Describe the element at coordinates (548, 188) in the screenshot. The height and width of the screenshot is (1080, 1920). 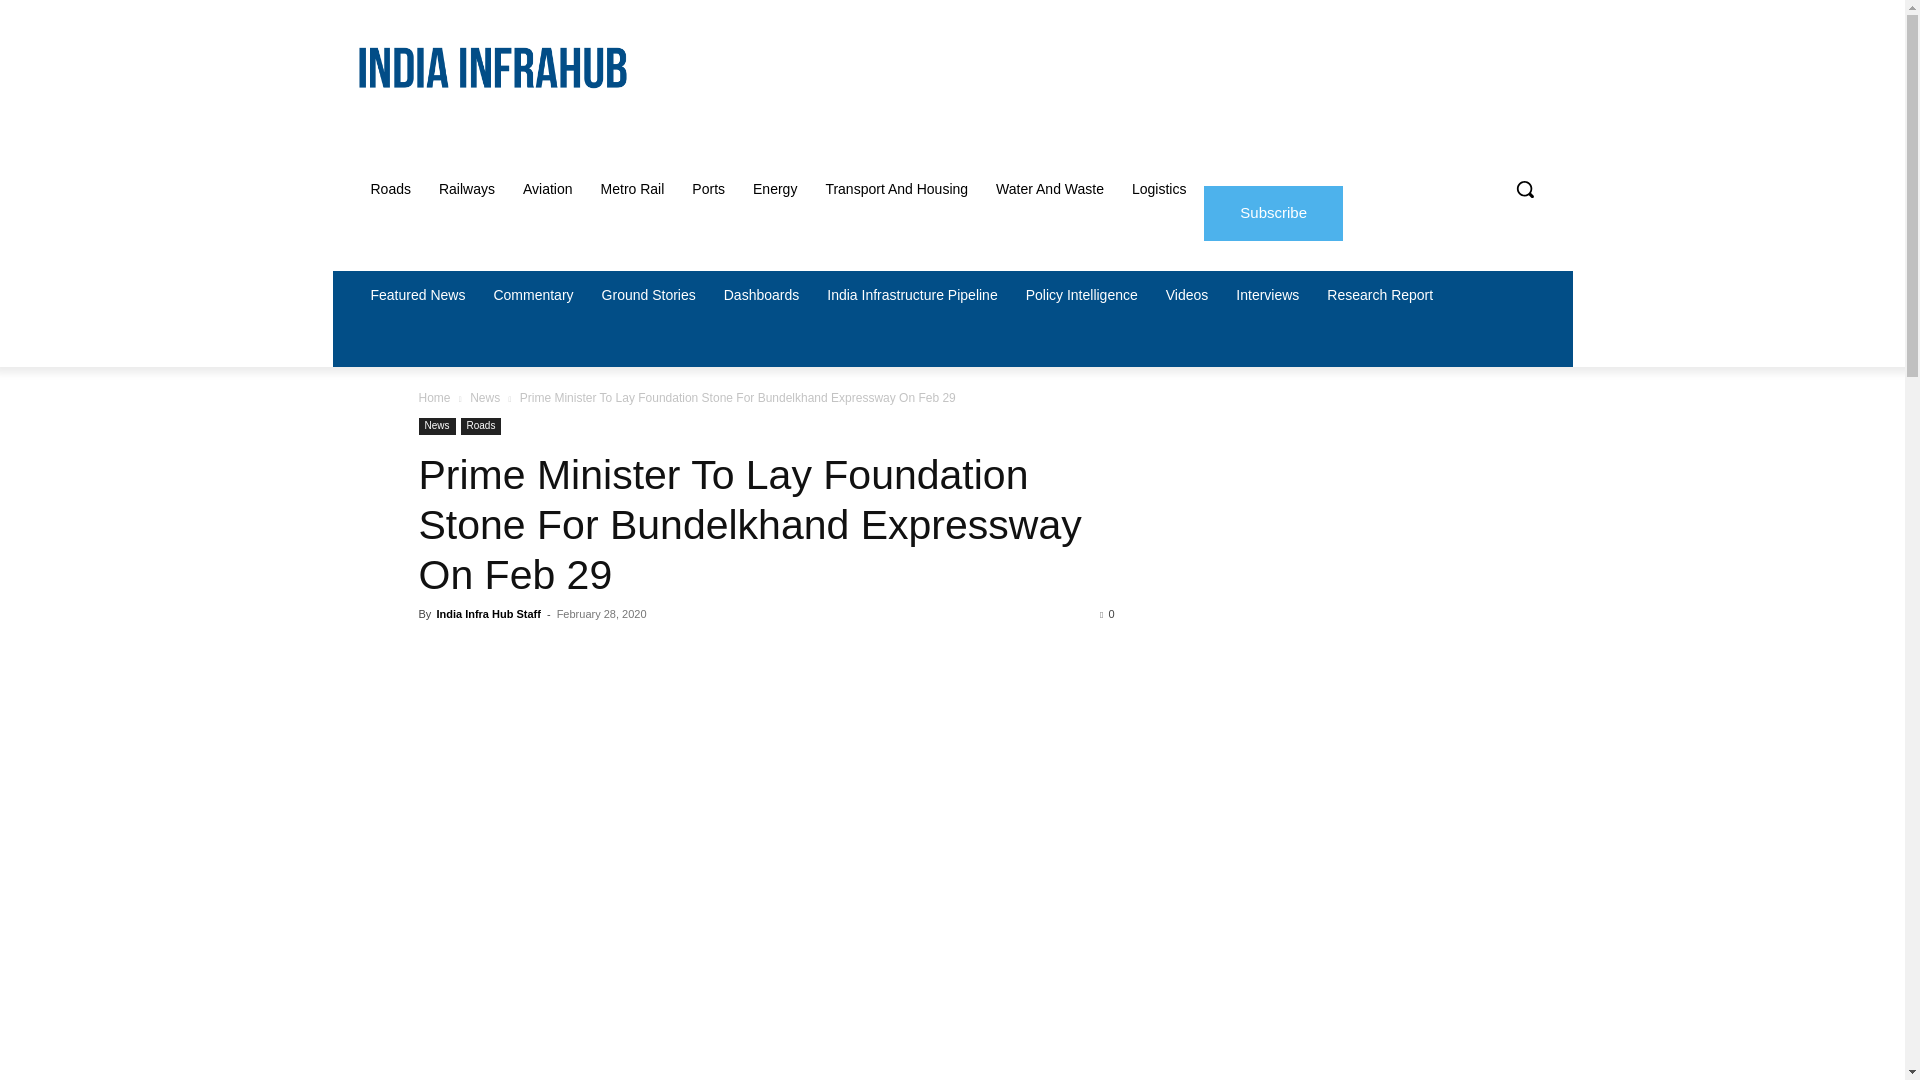
I see `Aviation` at that location.